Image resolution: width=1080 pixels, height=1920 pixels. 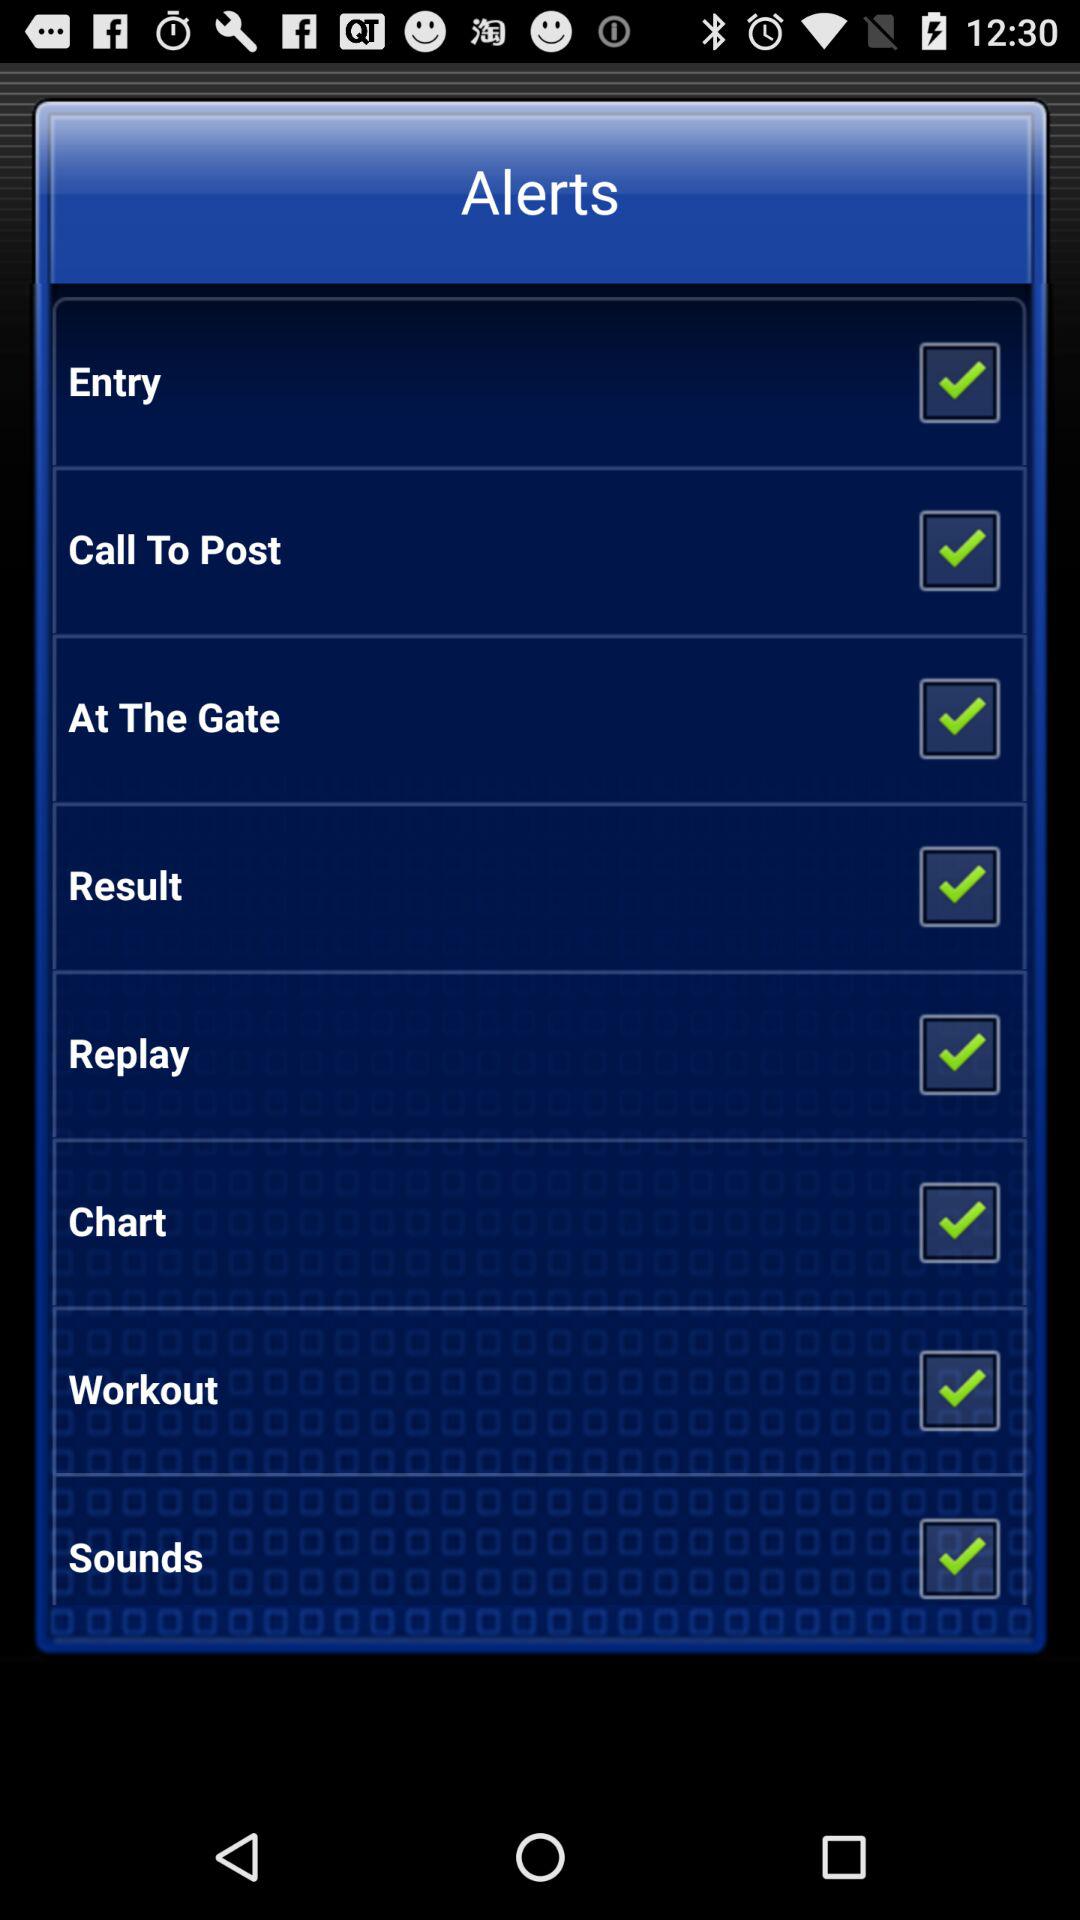 I want to click on choose the app next to the entry icon, so click(x=958, y=381).